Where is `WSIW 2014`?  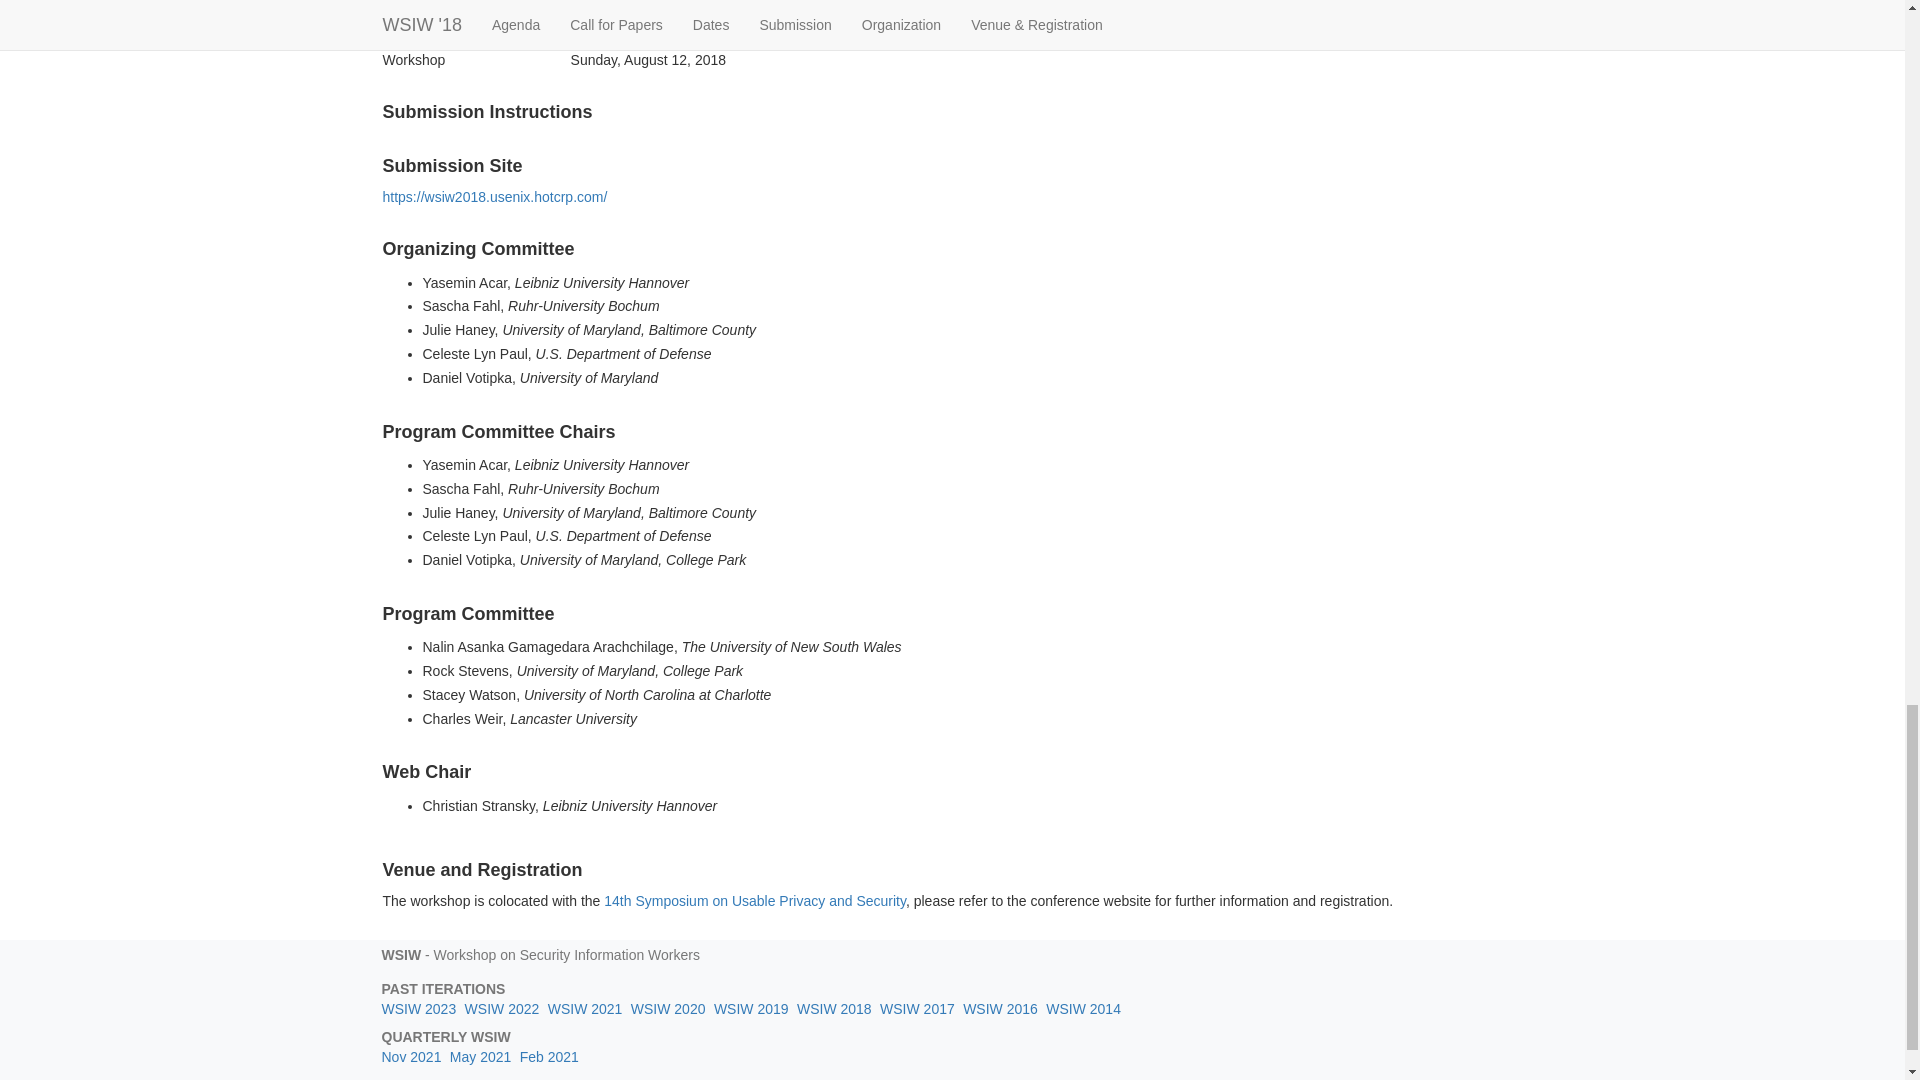 WSIW 2014 is located at coordinates (1084, 1009).